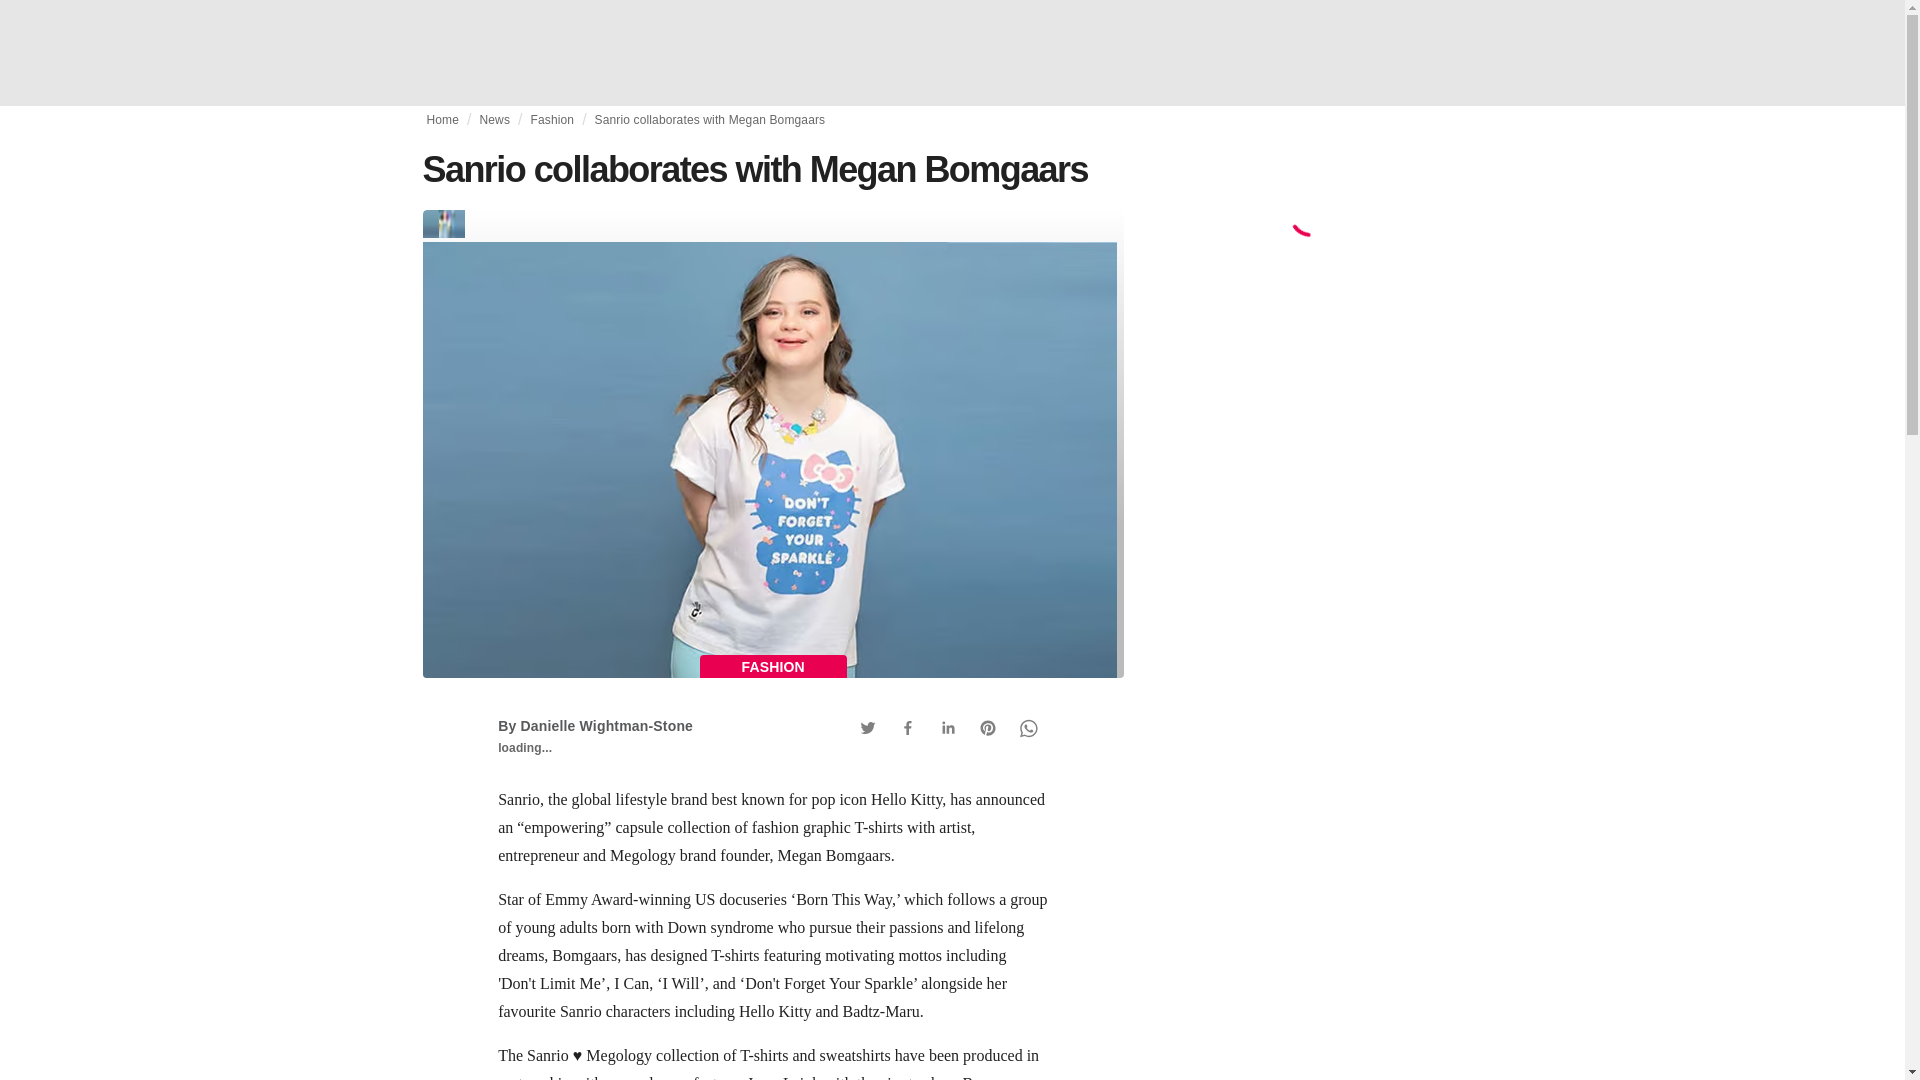  What do you see at coordinates (442, 120) in the screenshot?
I see `Home` at bounding box center [442, 120].